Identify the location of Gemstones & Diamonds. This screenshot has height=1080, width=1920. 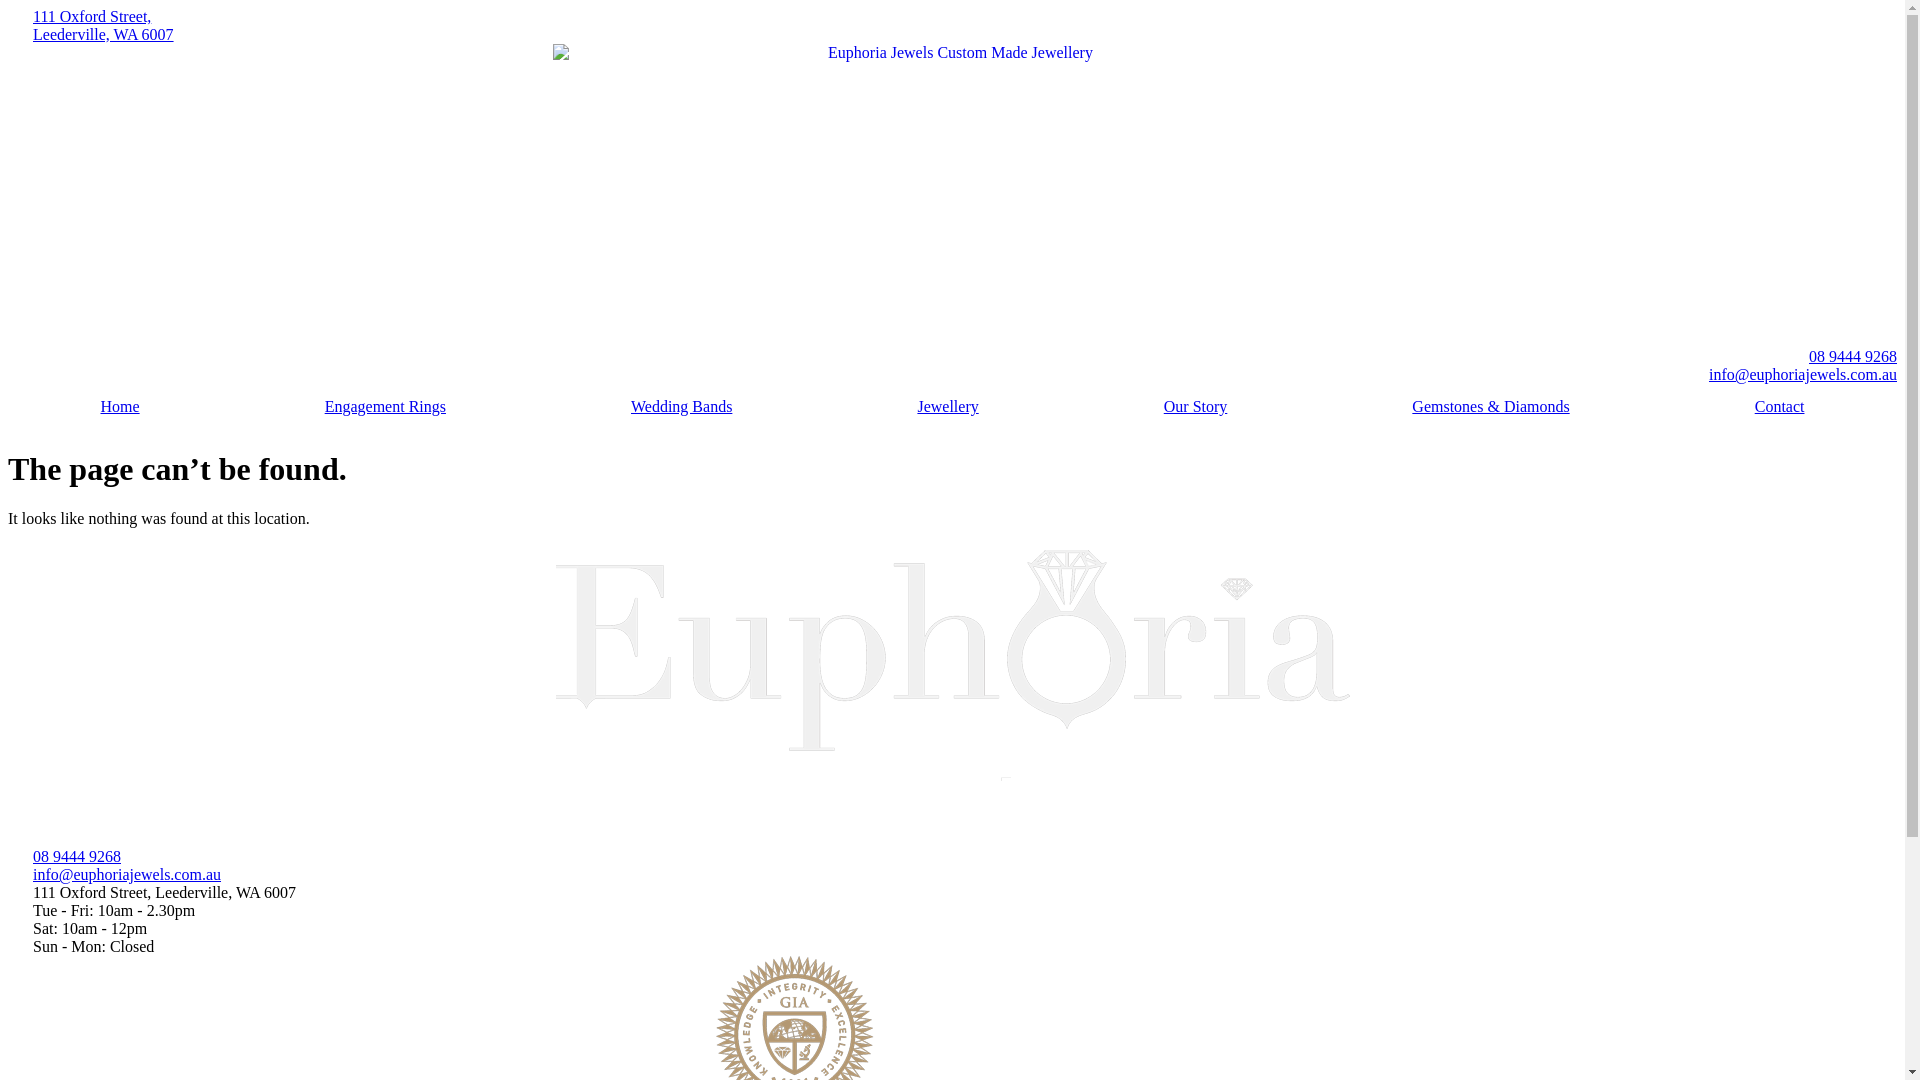
(1491, 407).